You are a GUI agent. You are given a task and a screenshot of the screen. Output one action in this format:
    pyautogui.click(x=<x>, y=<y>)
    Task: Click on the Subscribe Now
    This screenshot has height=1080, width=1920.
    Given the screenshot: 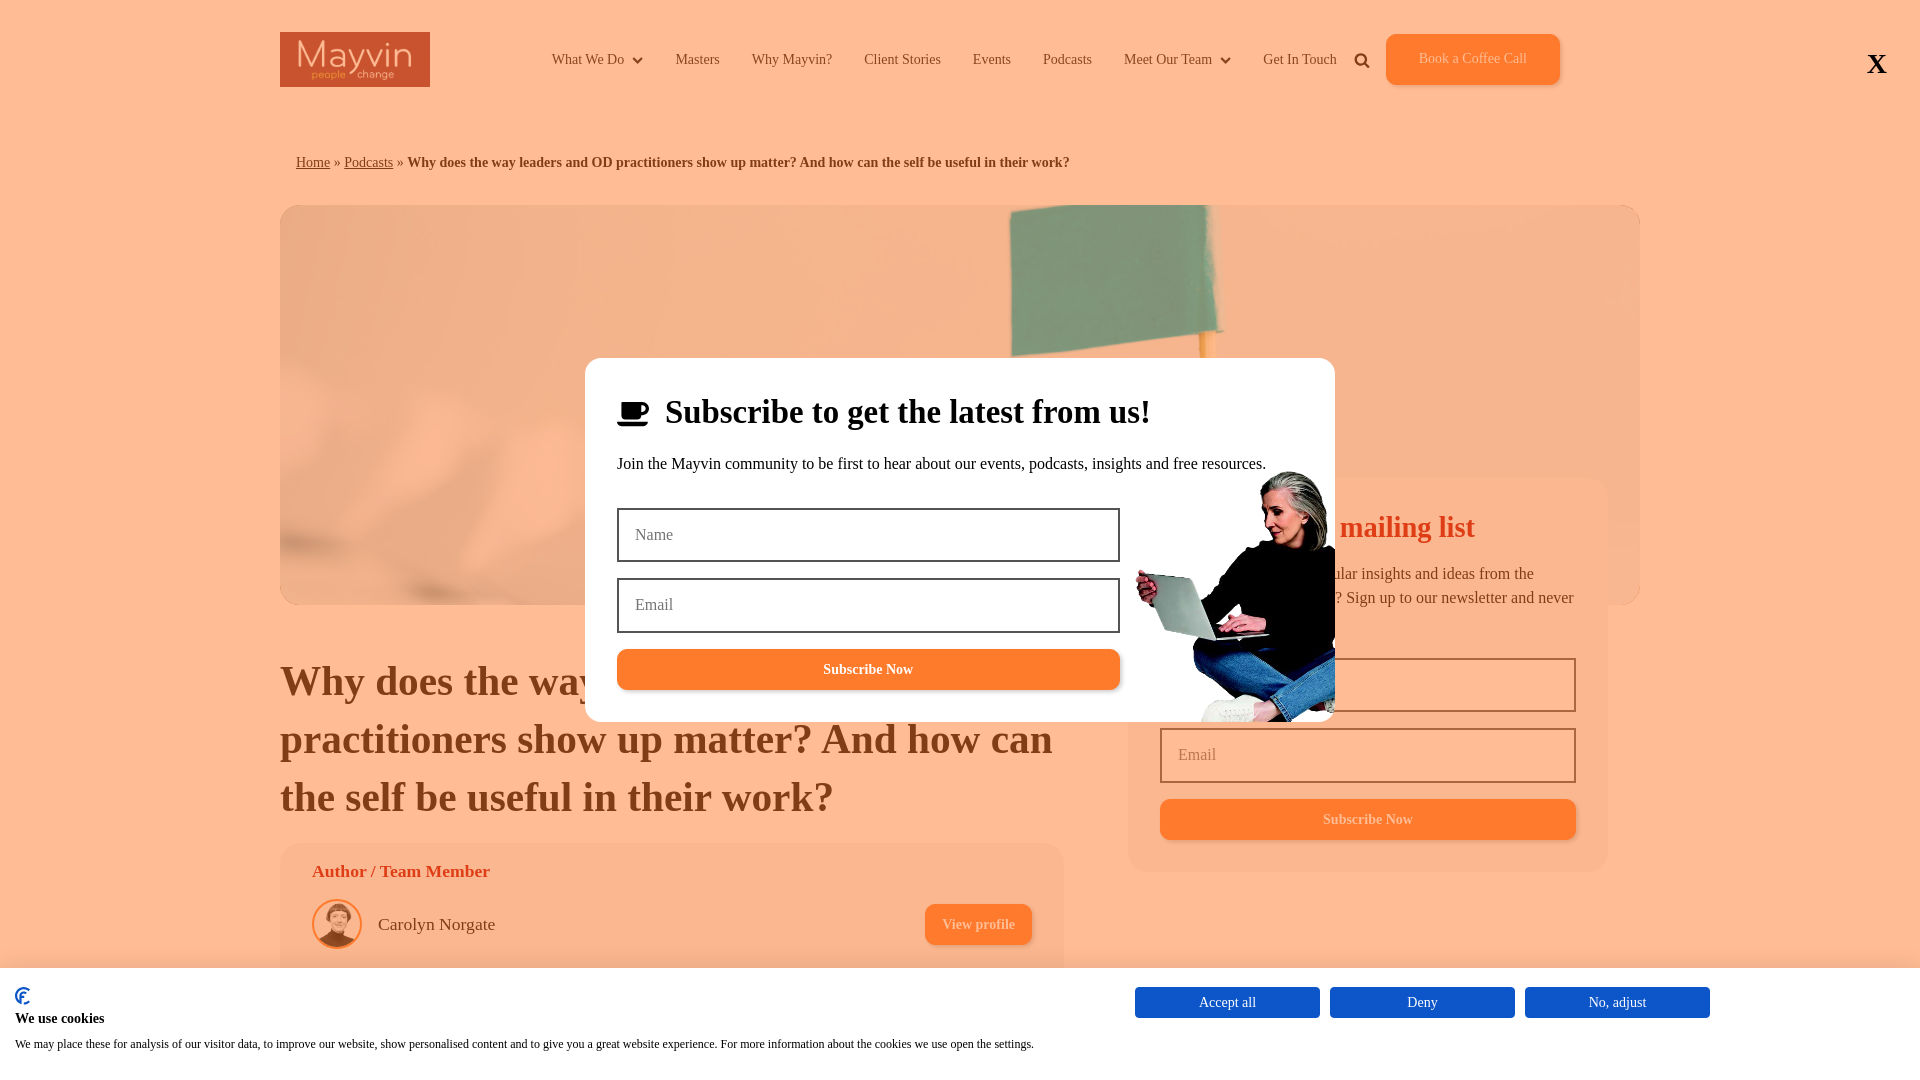 What is the action you would take?
    pyautogui.click(x=1368, y=820)
    